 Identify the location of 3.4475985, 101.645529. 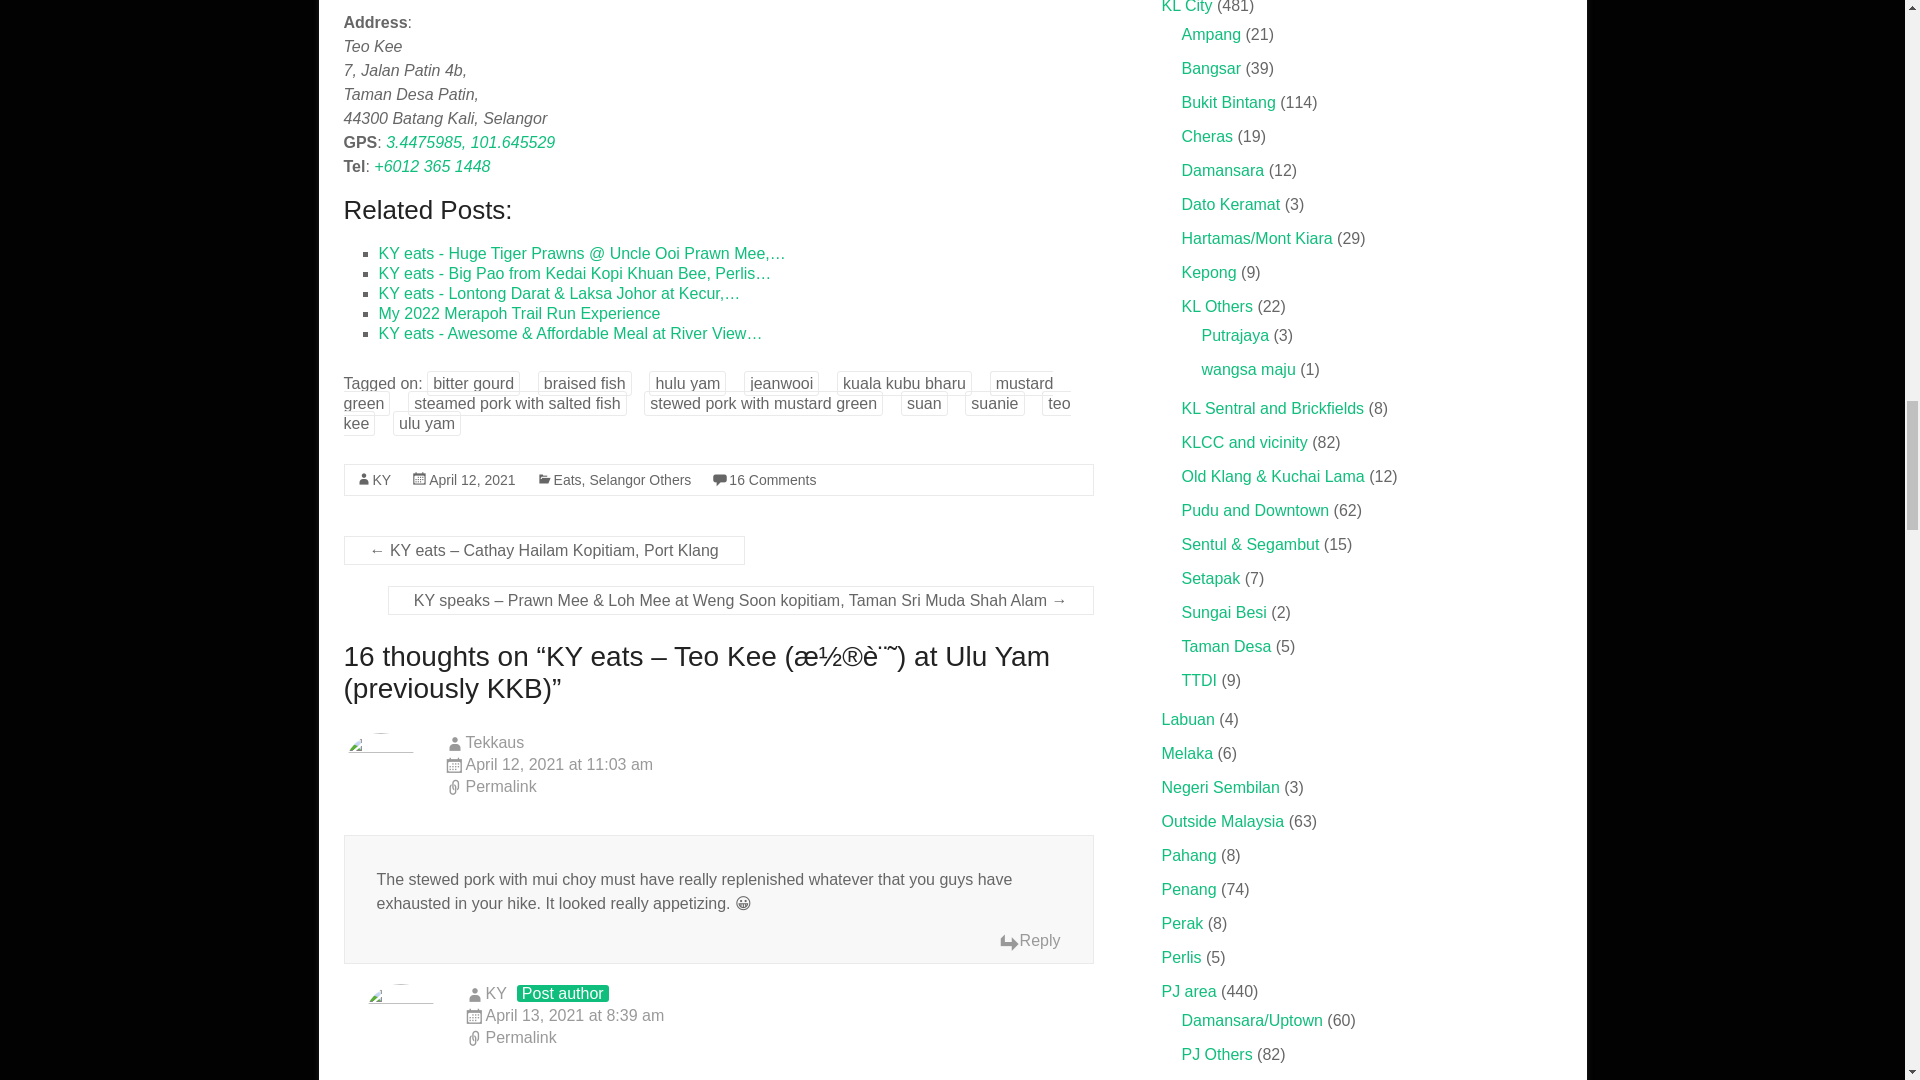
(470, 142).